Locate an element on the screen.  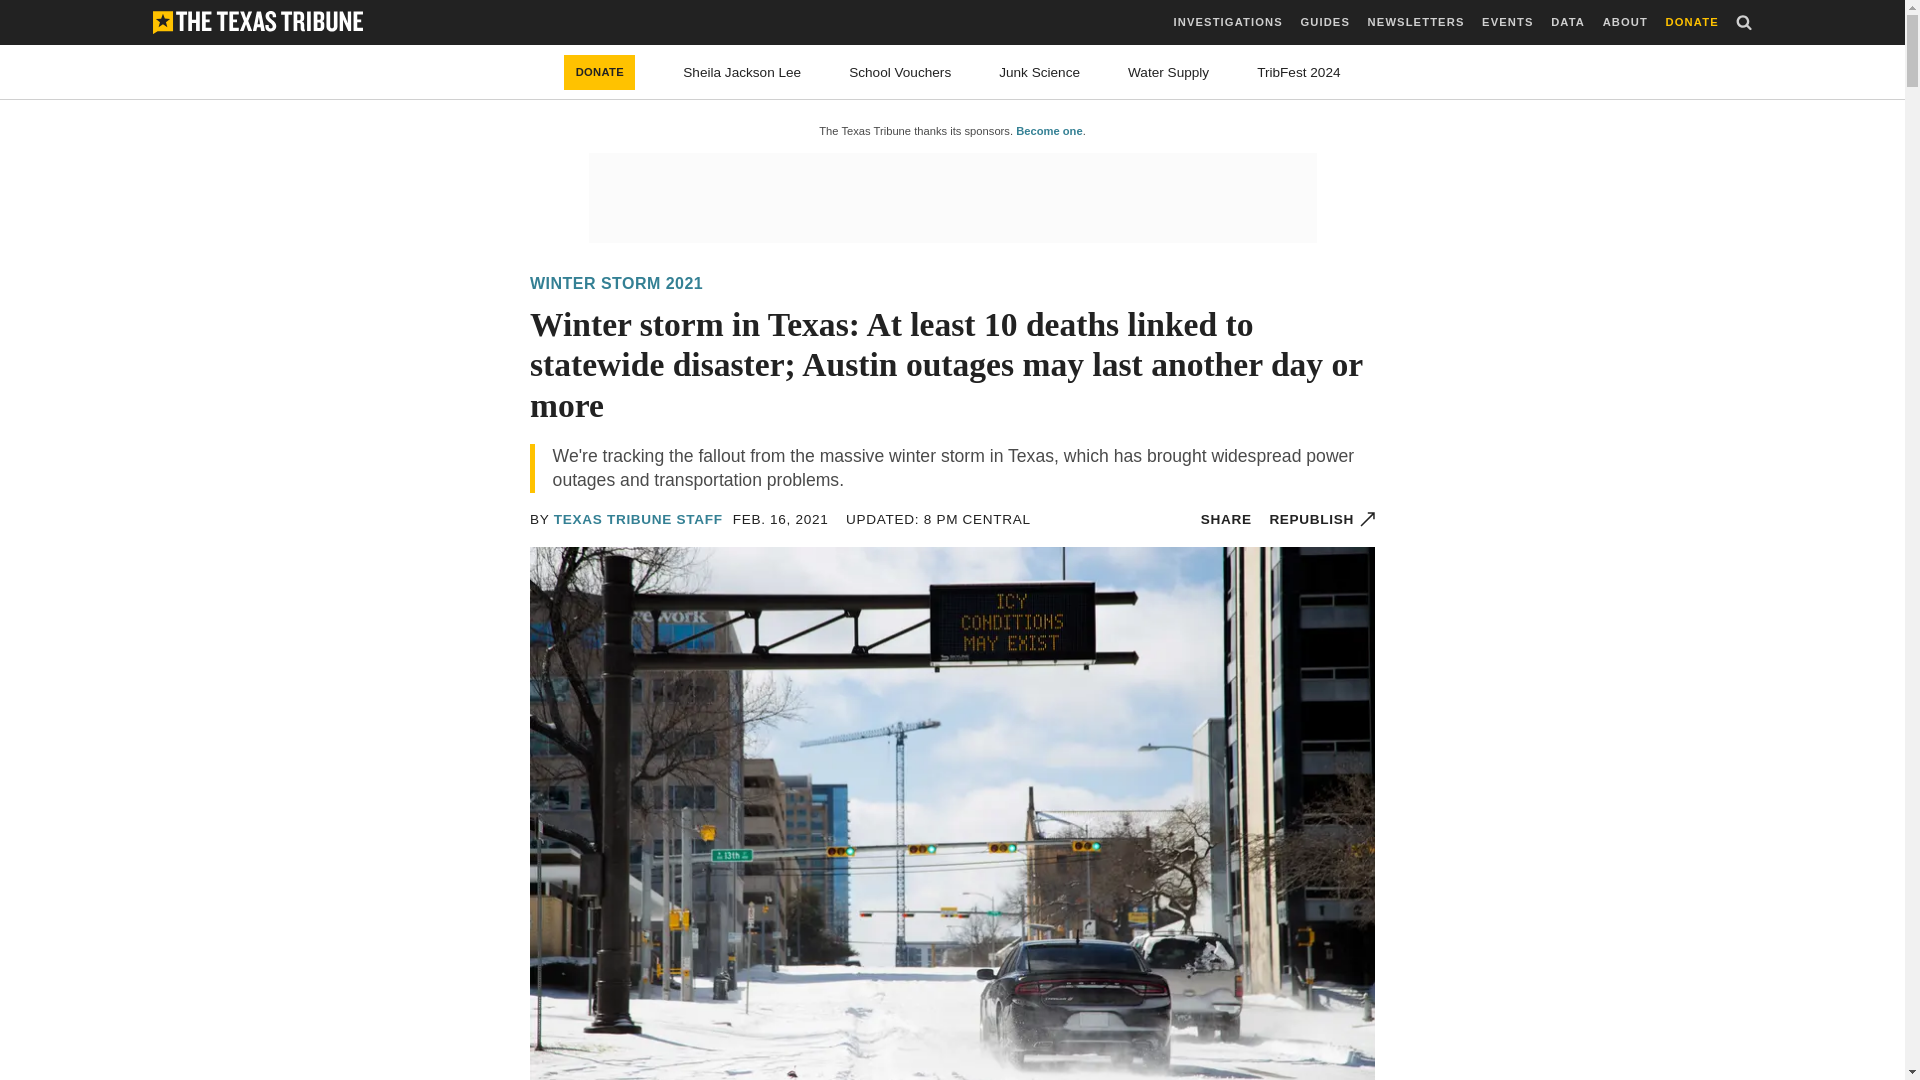
DATA is located at coordinates (1568, 22).